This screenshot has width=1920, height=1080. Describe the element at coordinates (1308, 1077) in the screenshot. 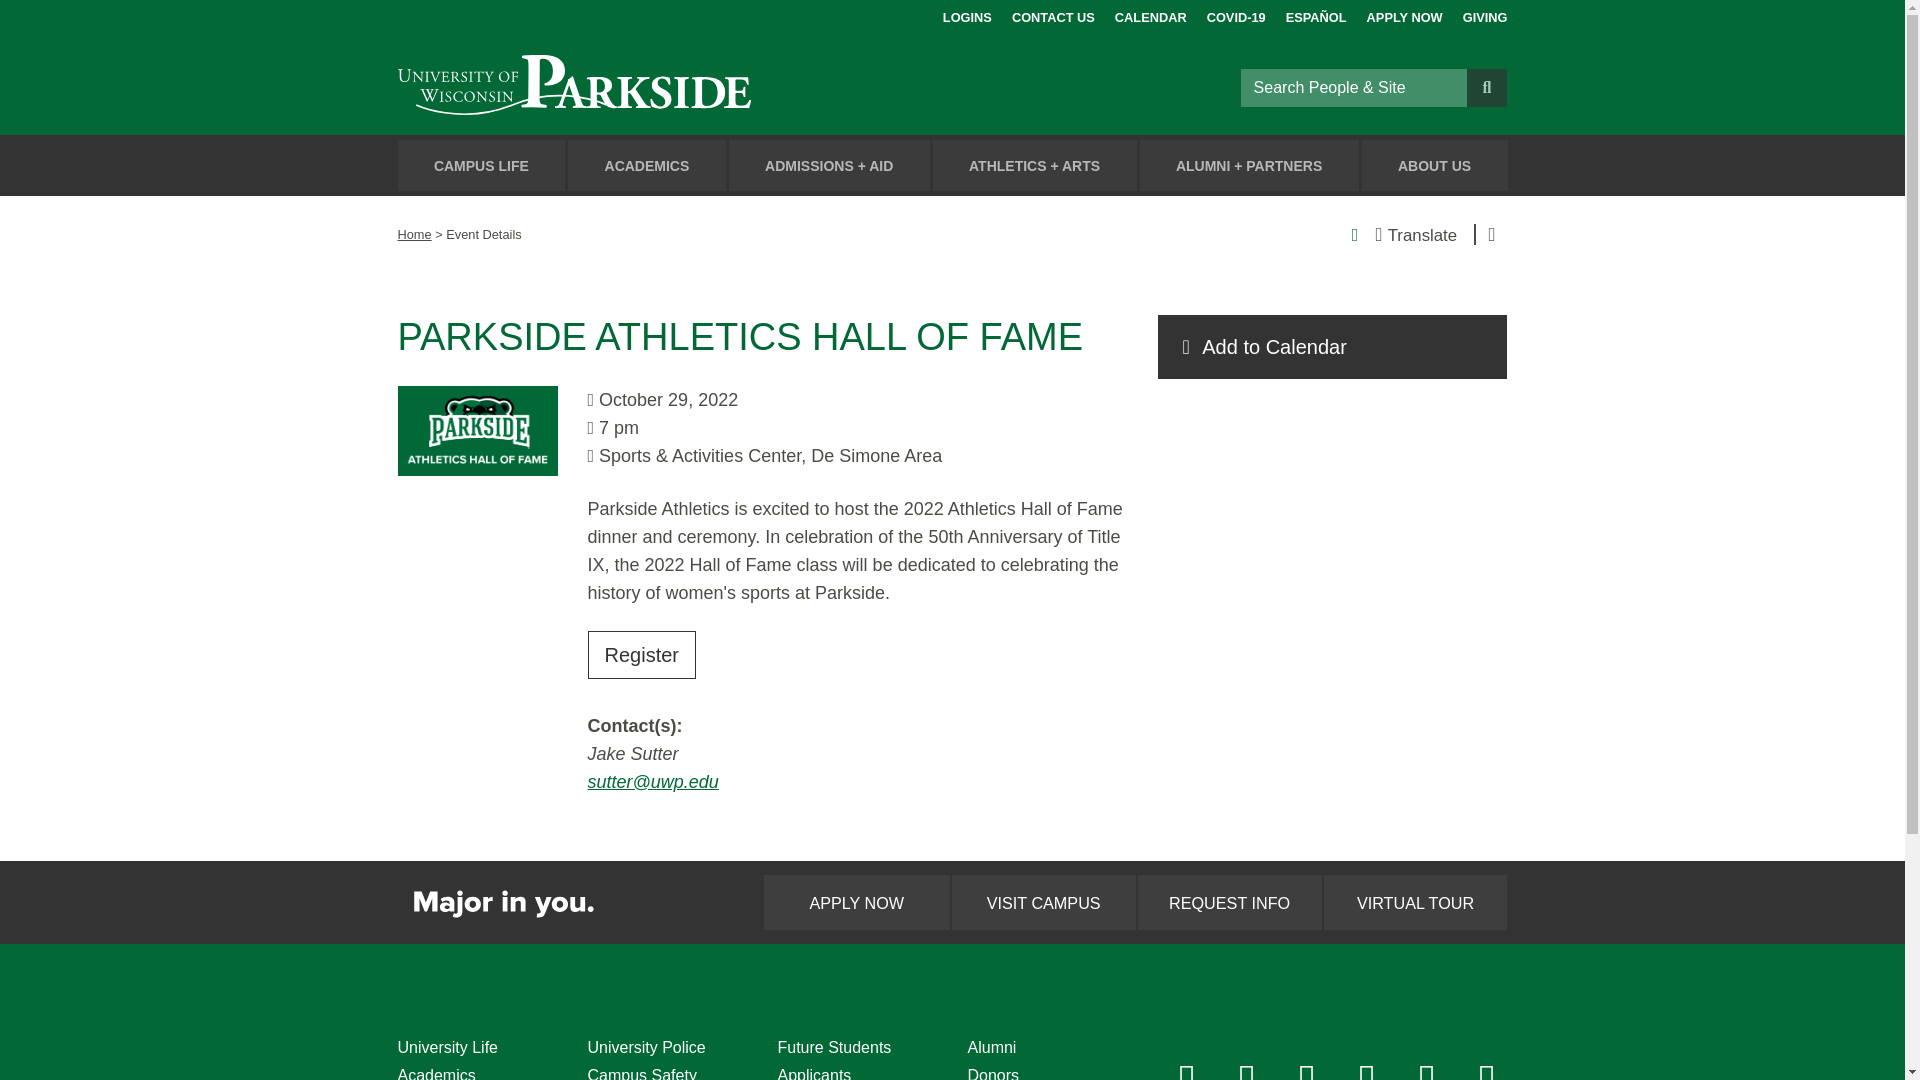

I see `X` at that location.